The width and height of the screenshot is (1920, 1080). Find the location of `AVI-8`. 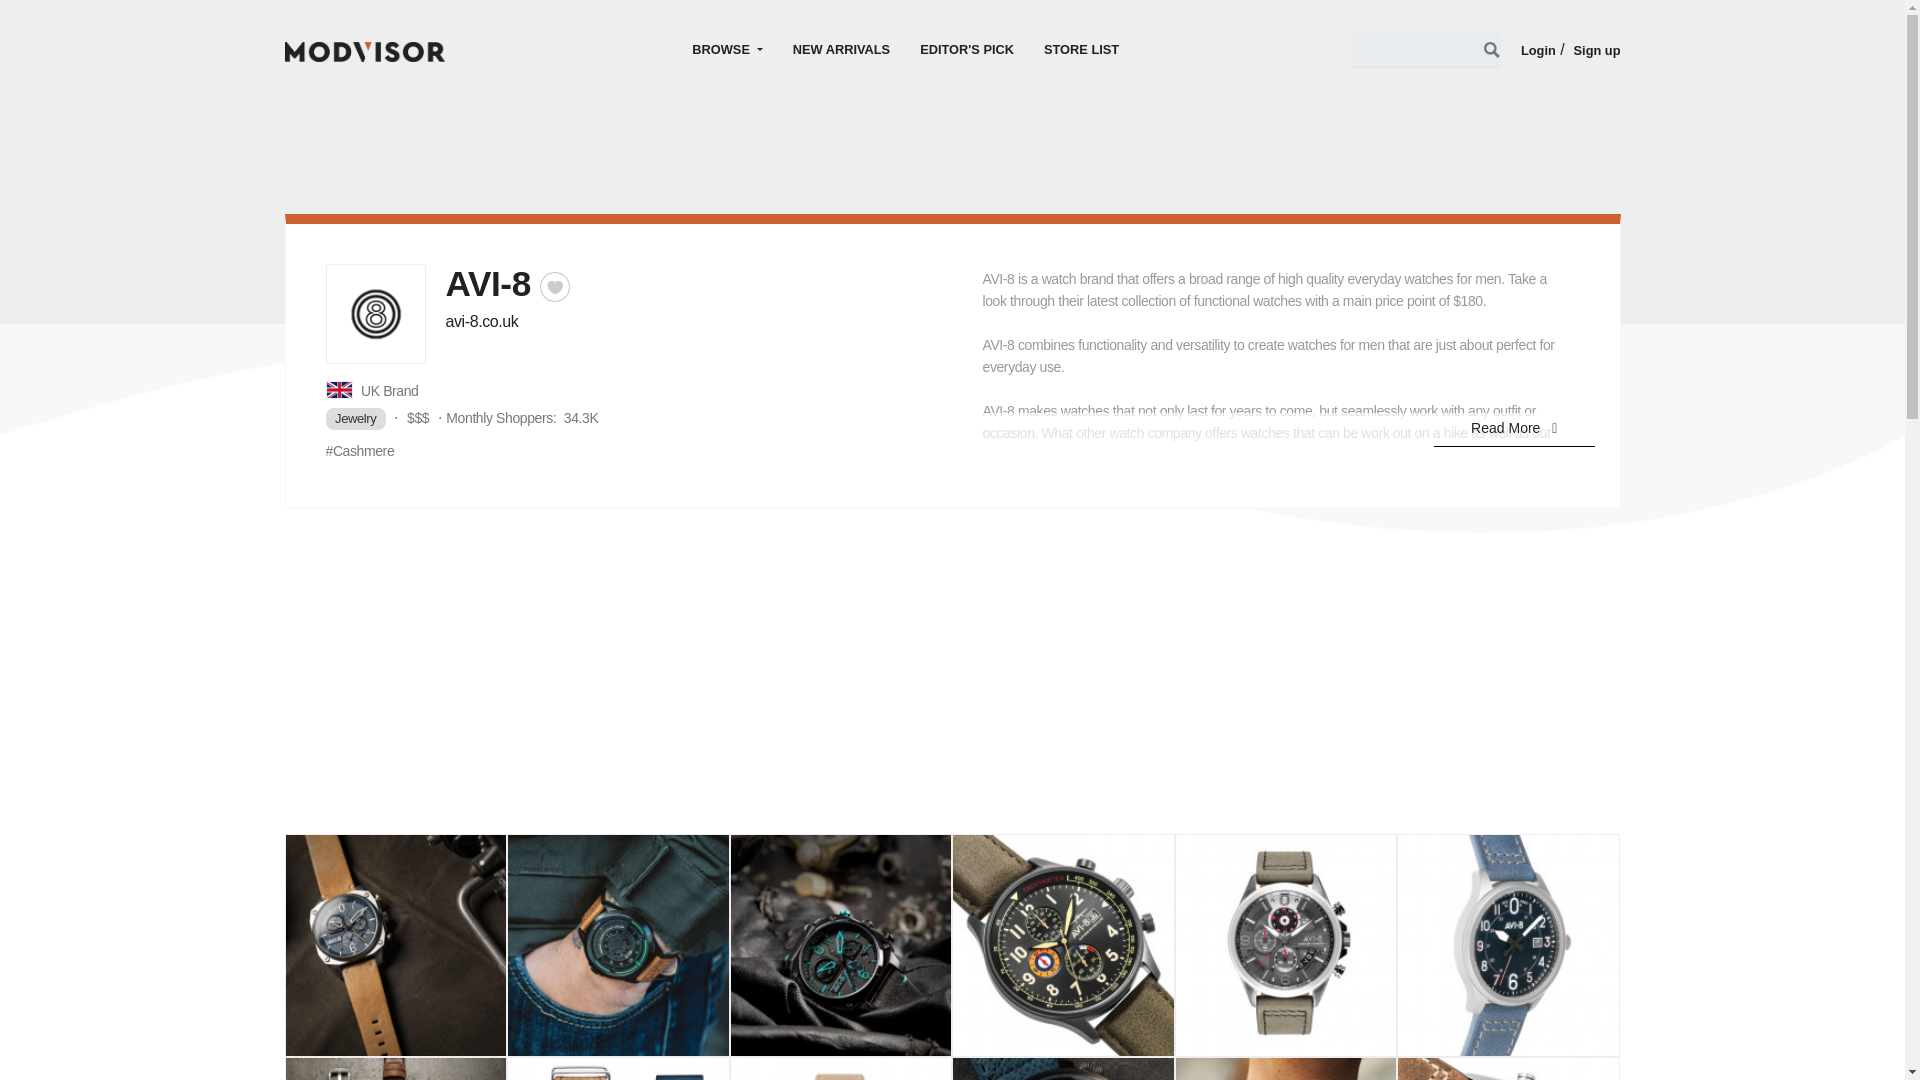

AVI-8 is located at coordinates (618, 945).